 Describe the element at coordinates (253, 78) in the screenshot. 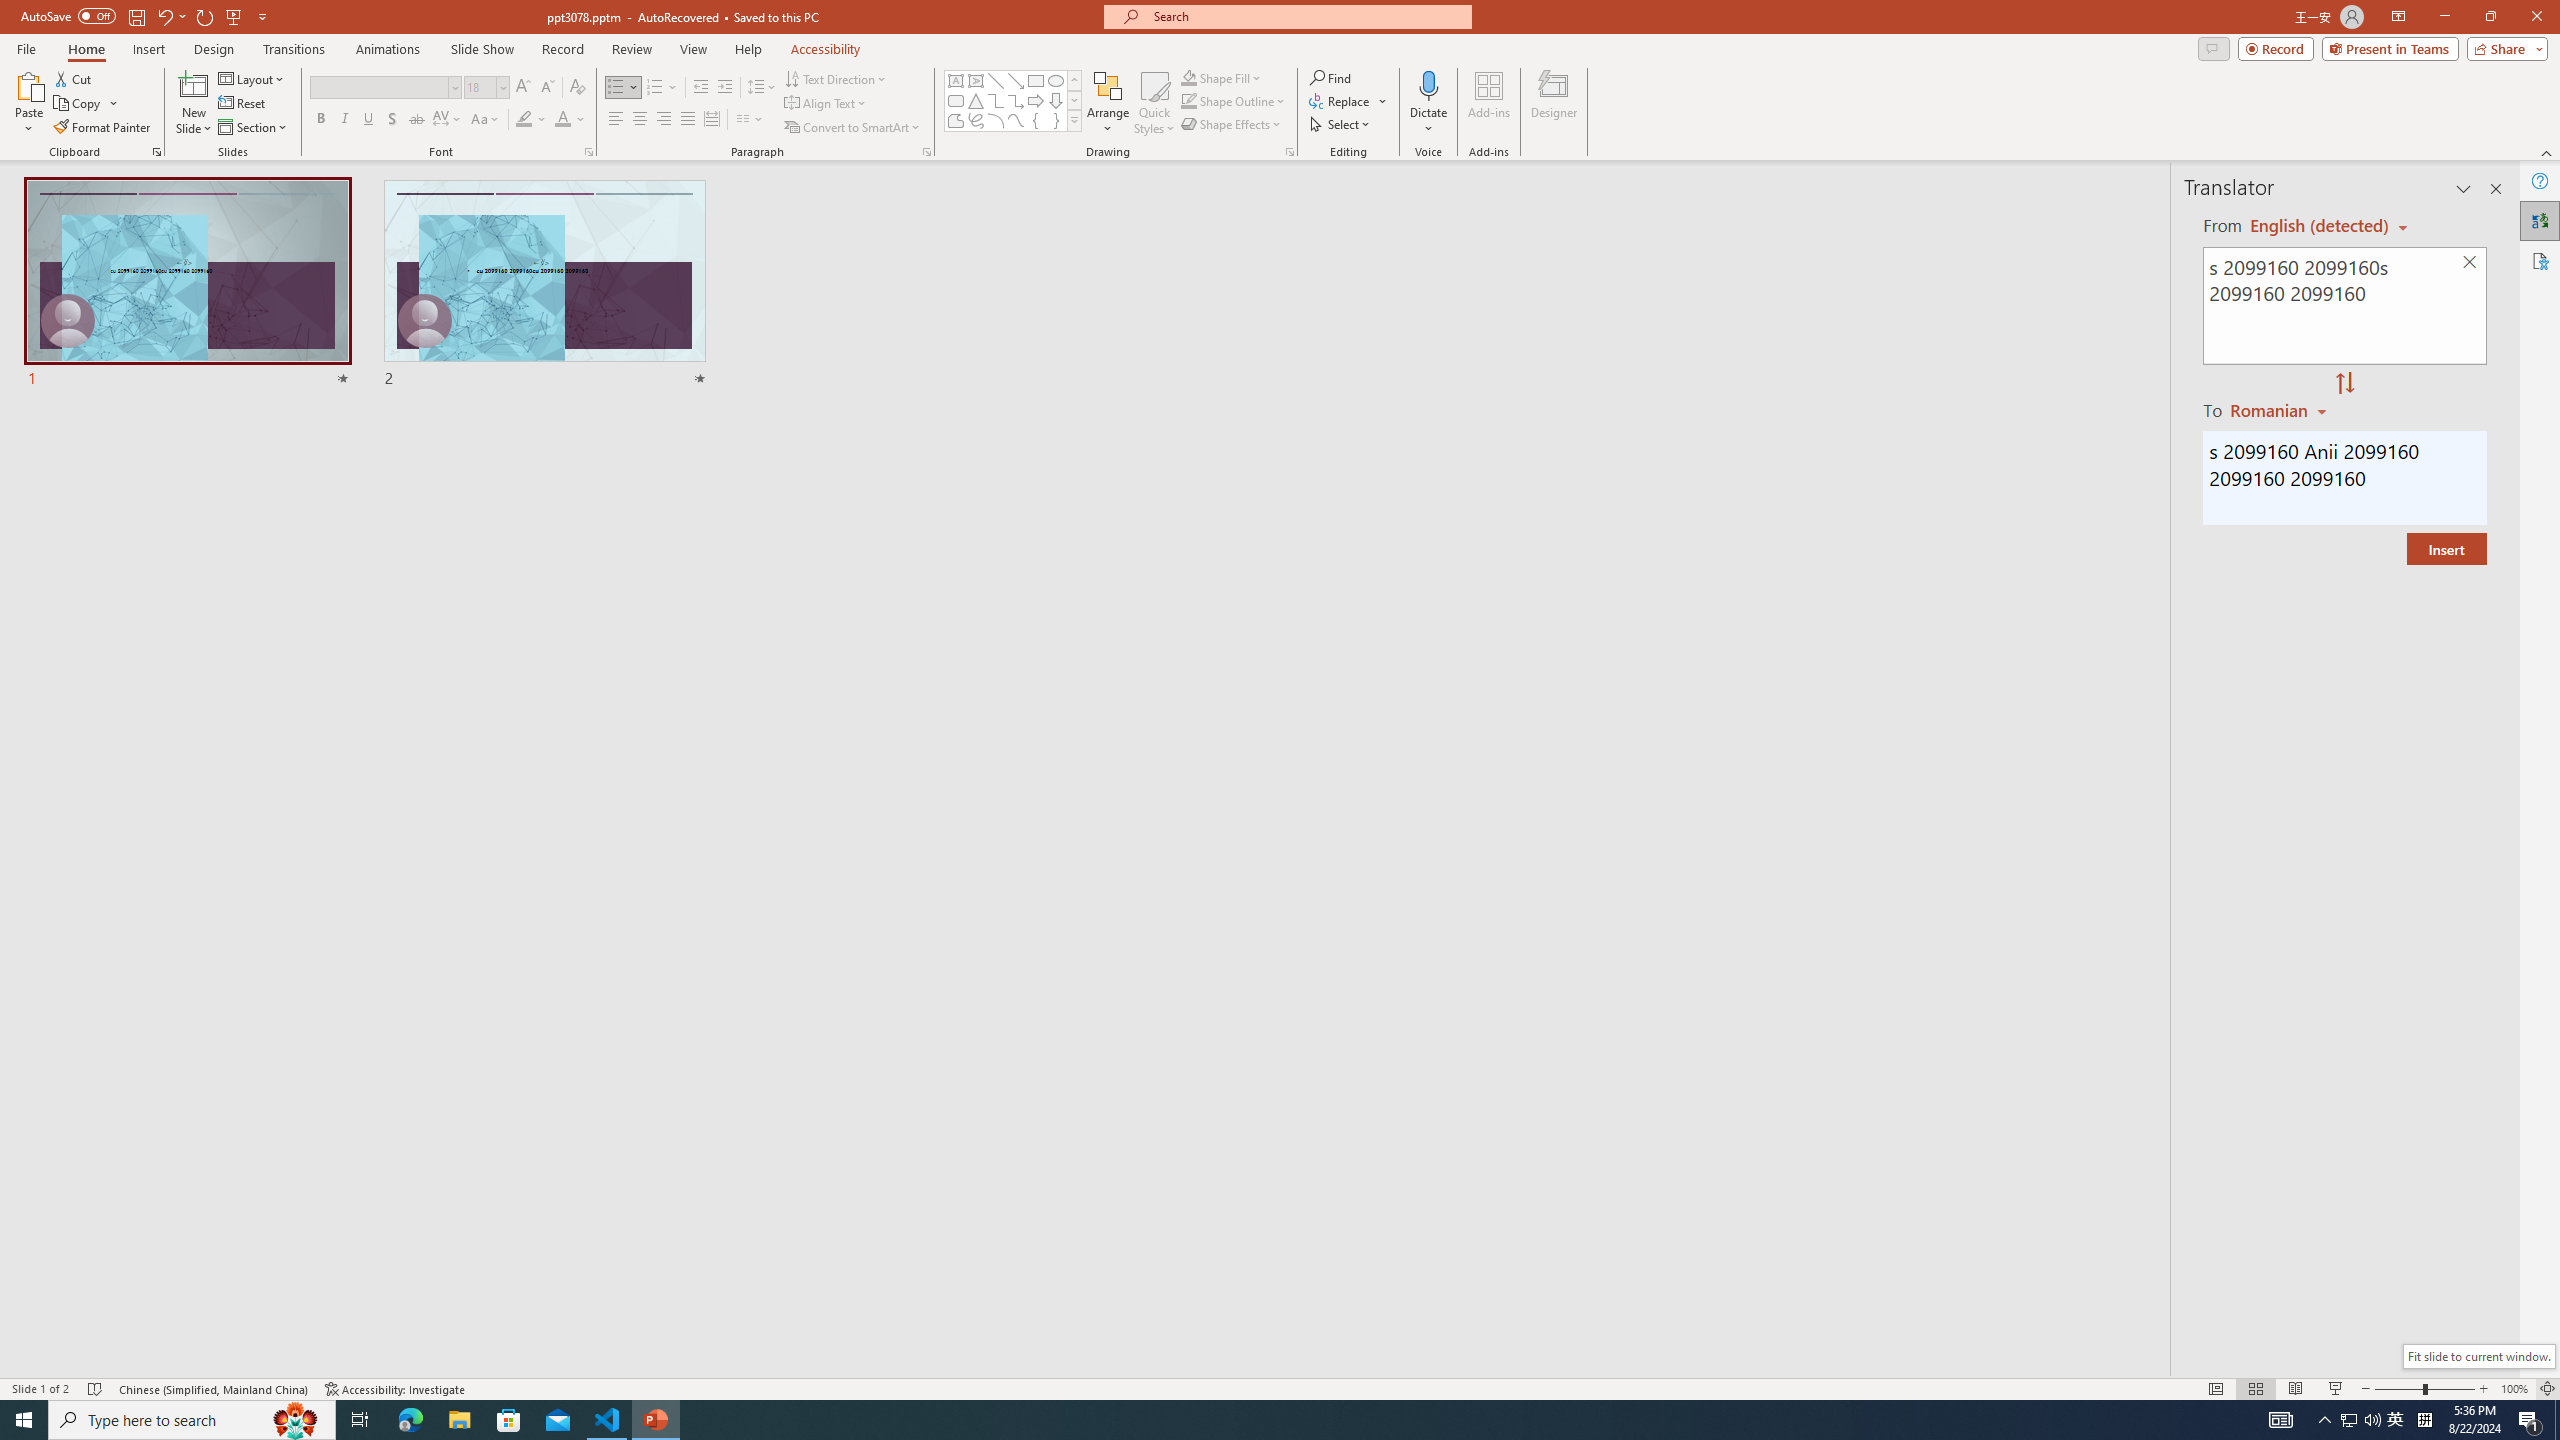

I see `Layout` at that location.